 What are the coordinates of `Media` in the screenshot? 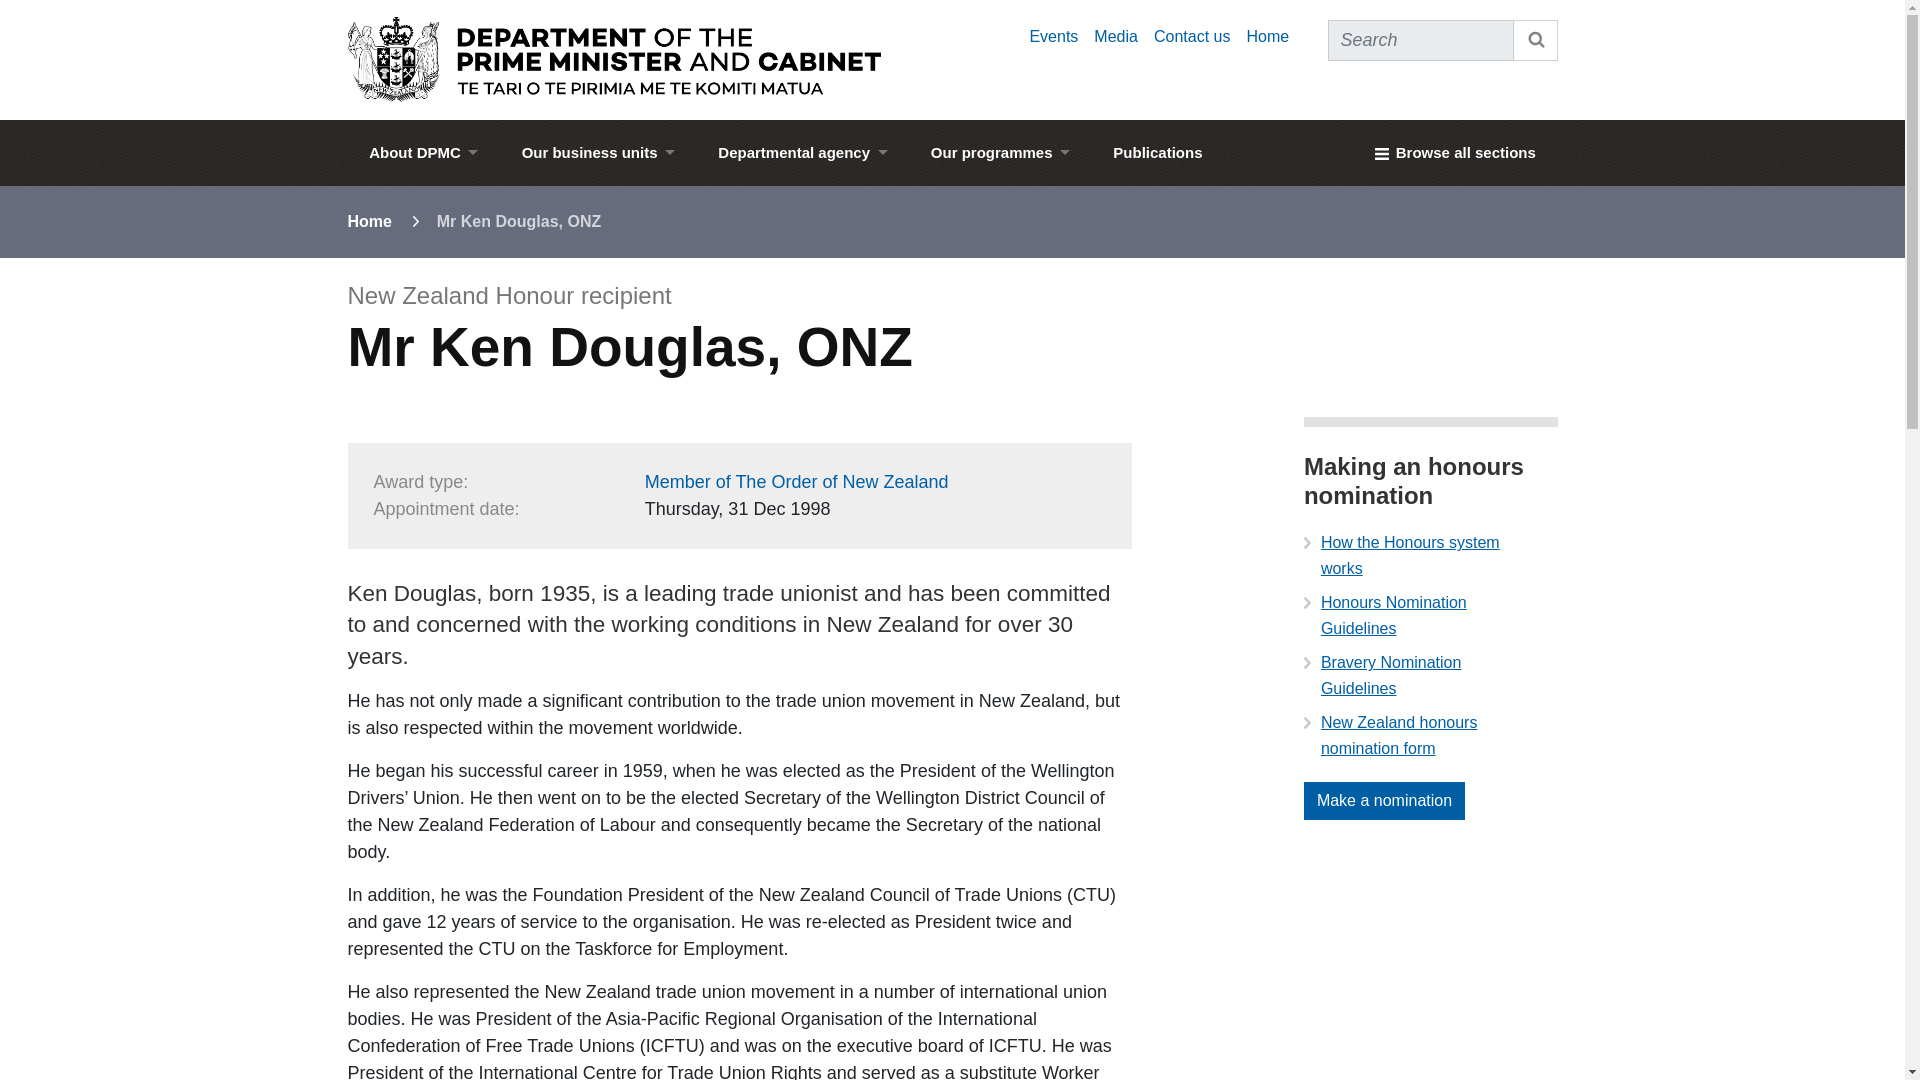 It's located at (1116, 36).